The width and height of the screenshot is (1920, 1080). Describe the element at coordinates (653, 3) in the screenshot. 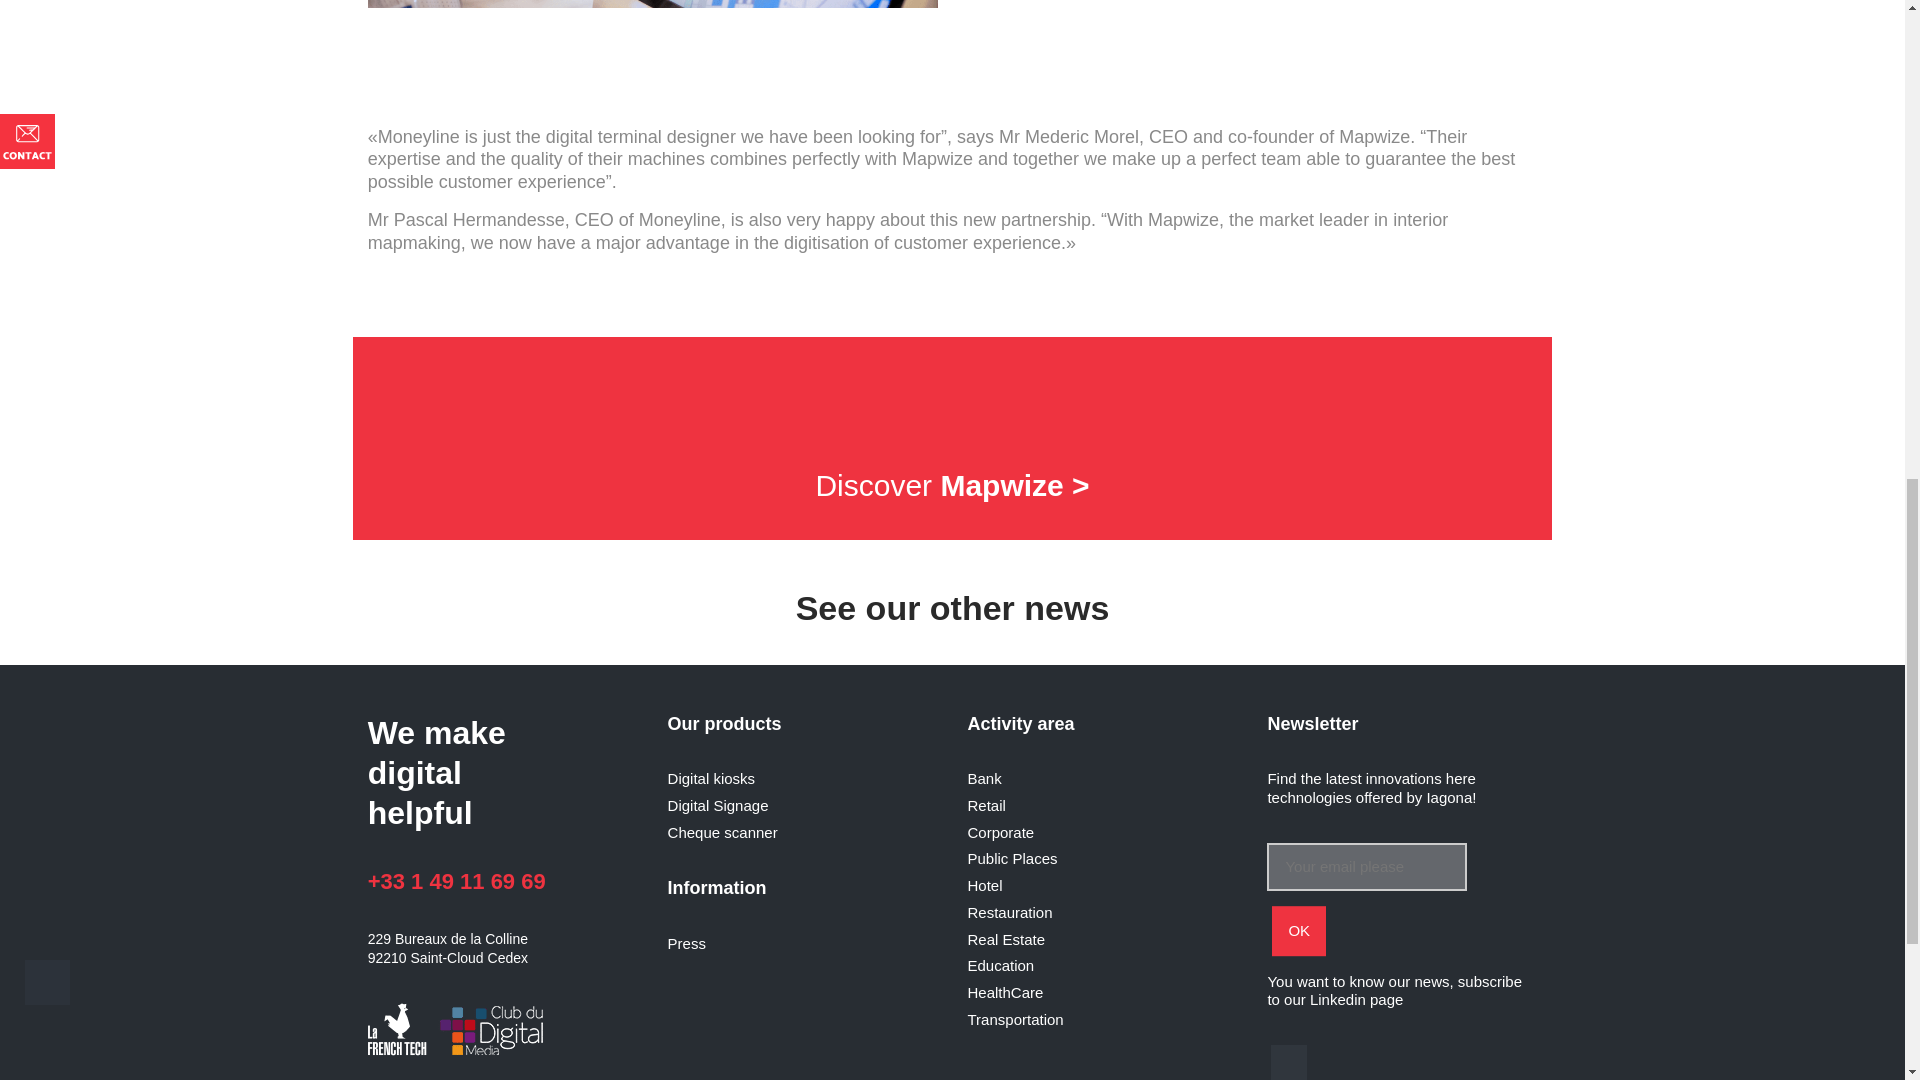

I see `mapwize-sur-bornes-moneyline` at that location.